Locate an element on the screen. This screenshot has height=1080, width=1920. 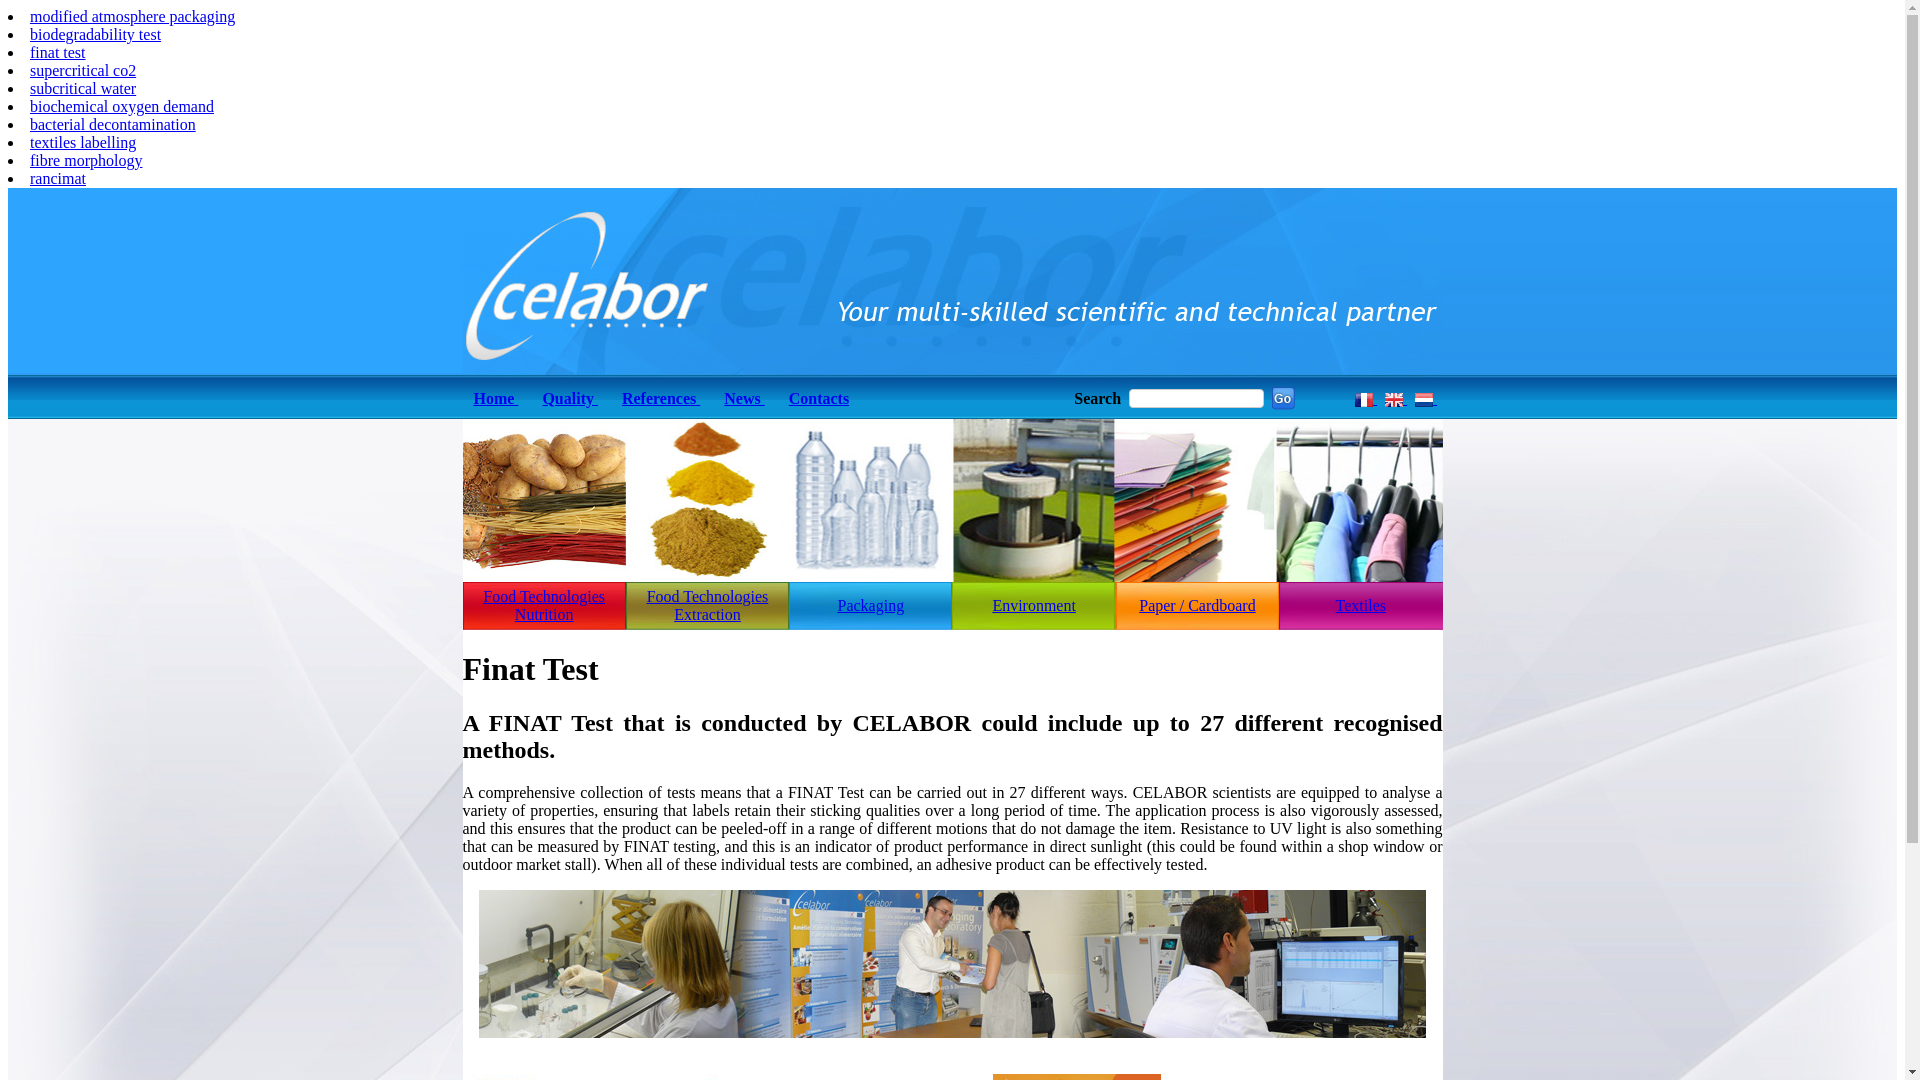
biochemical oxygen demand is located at coordinates (122, 106).